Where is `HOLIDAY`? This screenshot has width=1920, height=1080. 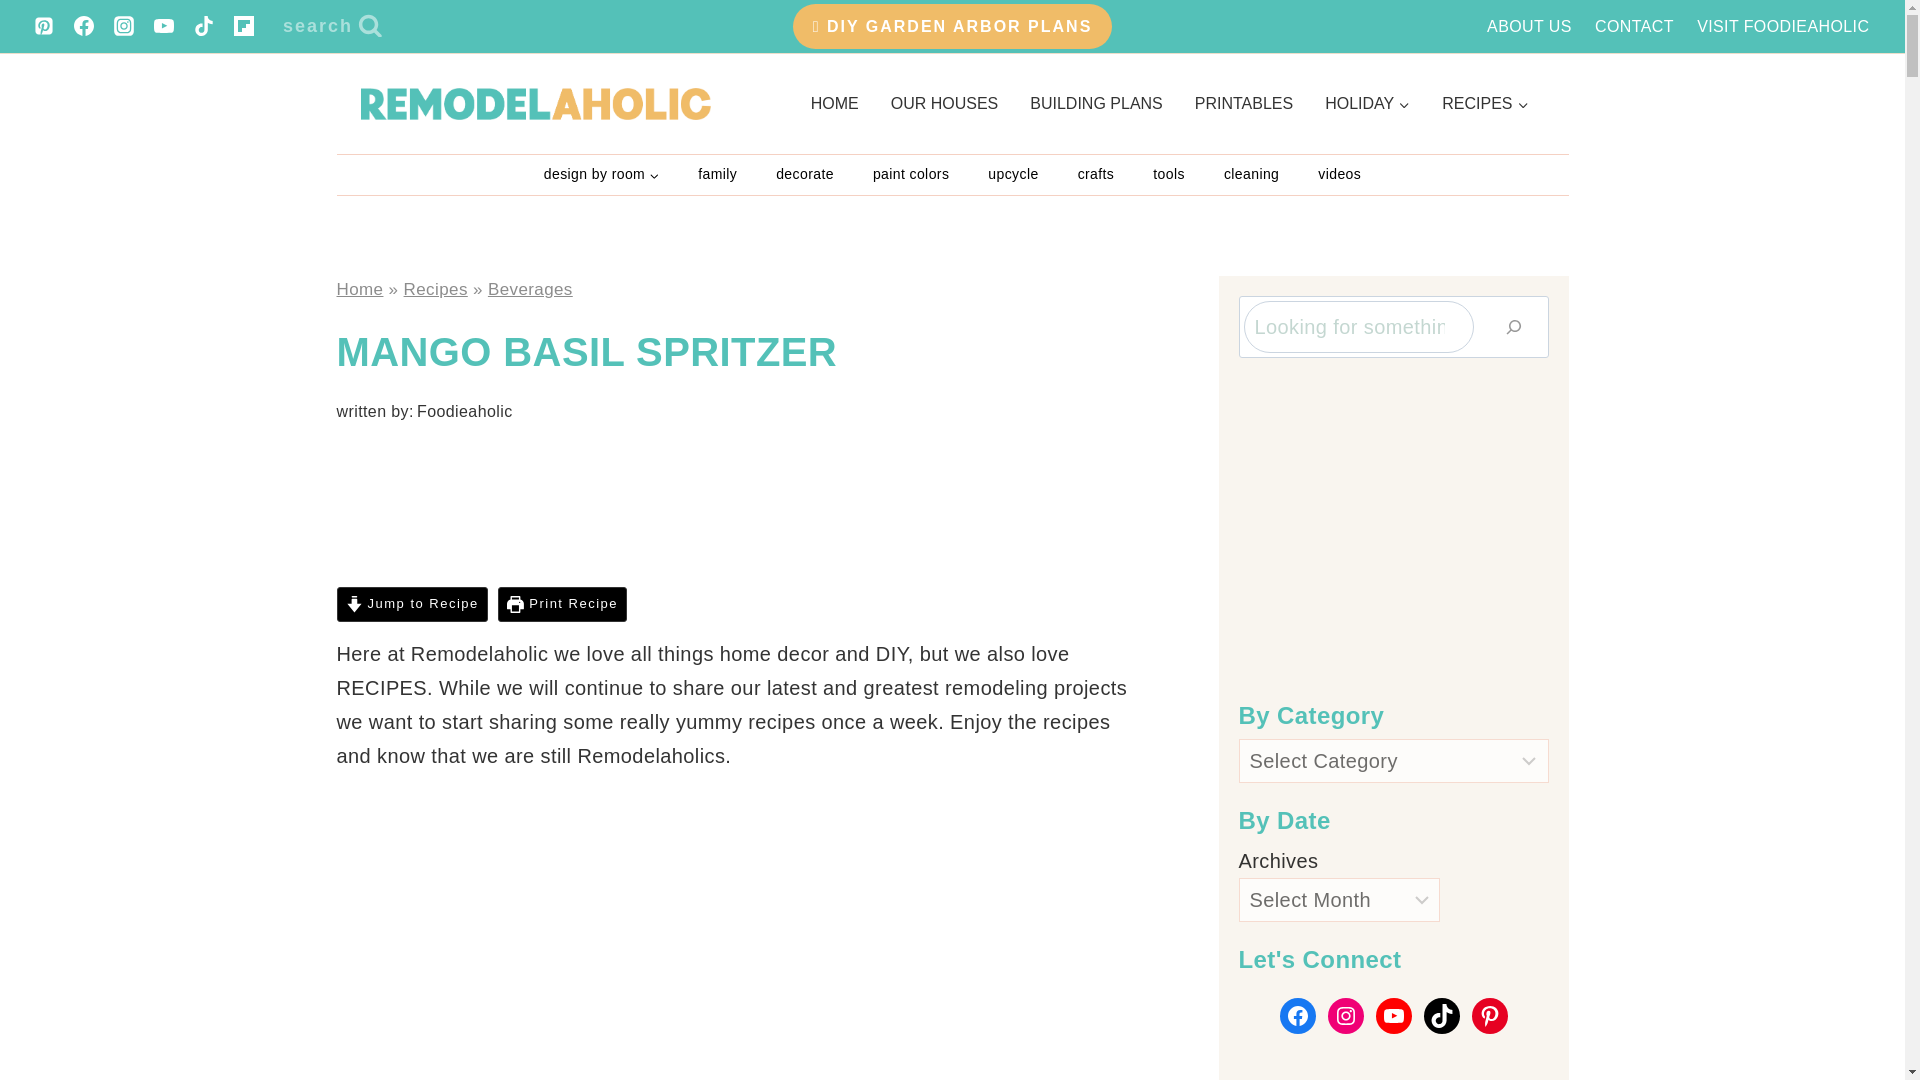 HOLIDAY is located at coordinates (1368, 103).